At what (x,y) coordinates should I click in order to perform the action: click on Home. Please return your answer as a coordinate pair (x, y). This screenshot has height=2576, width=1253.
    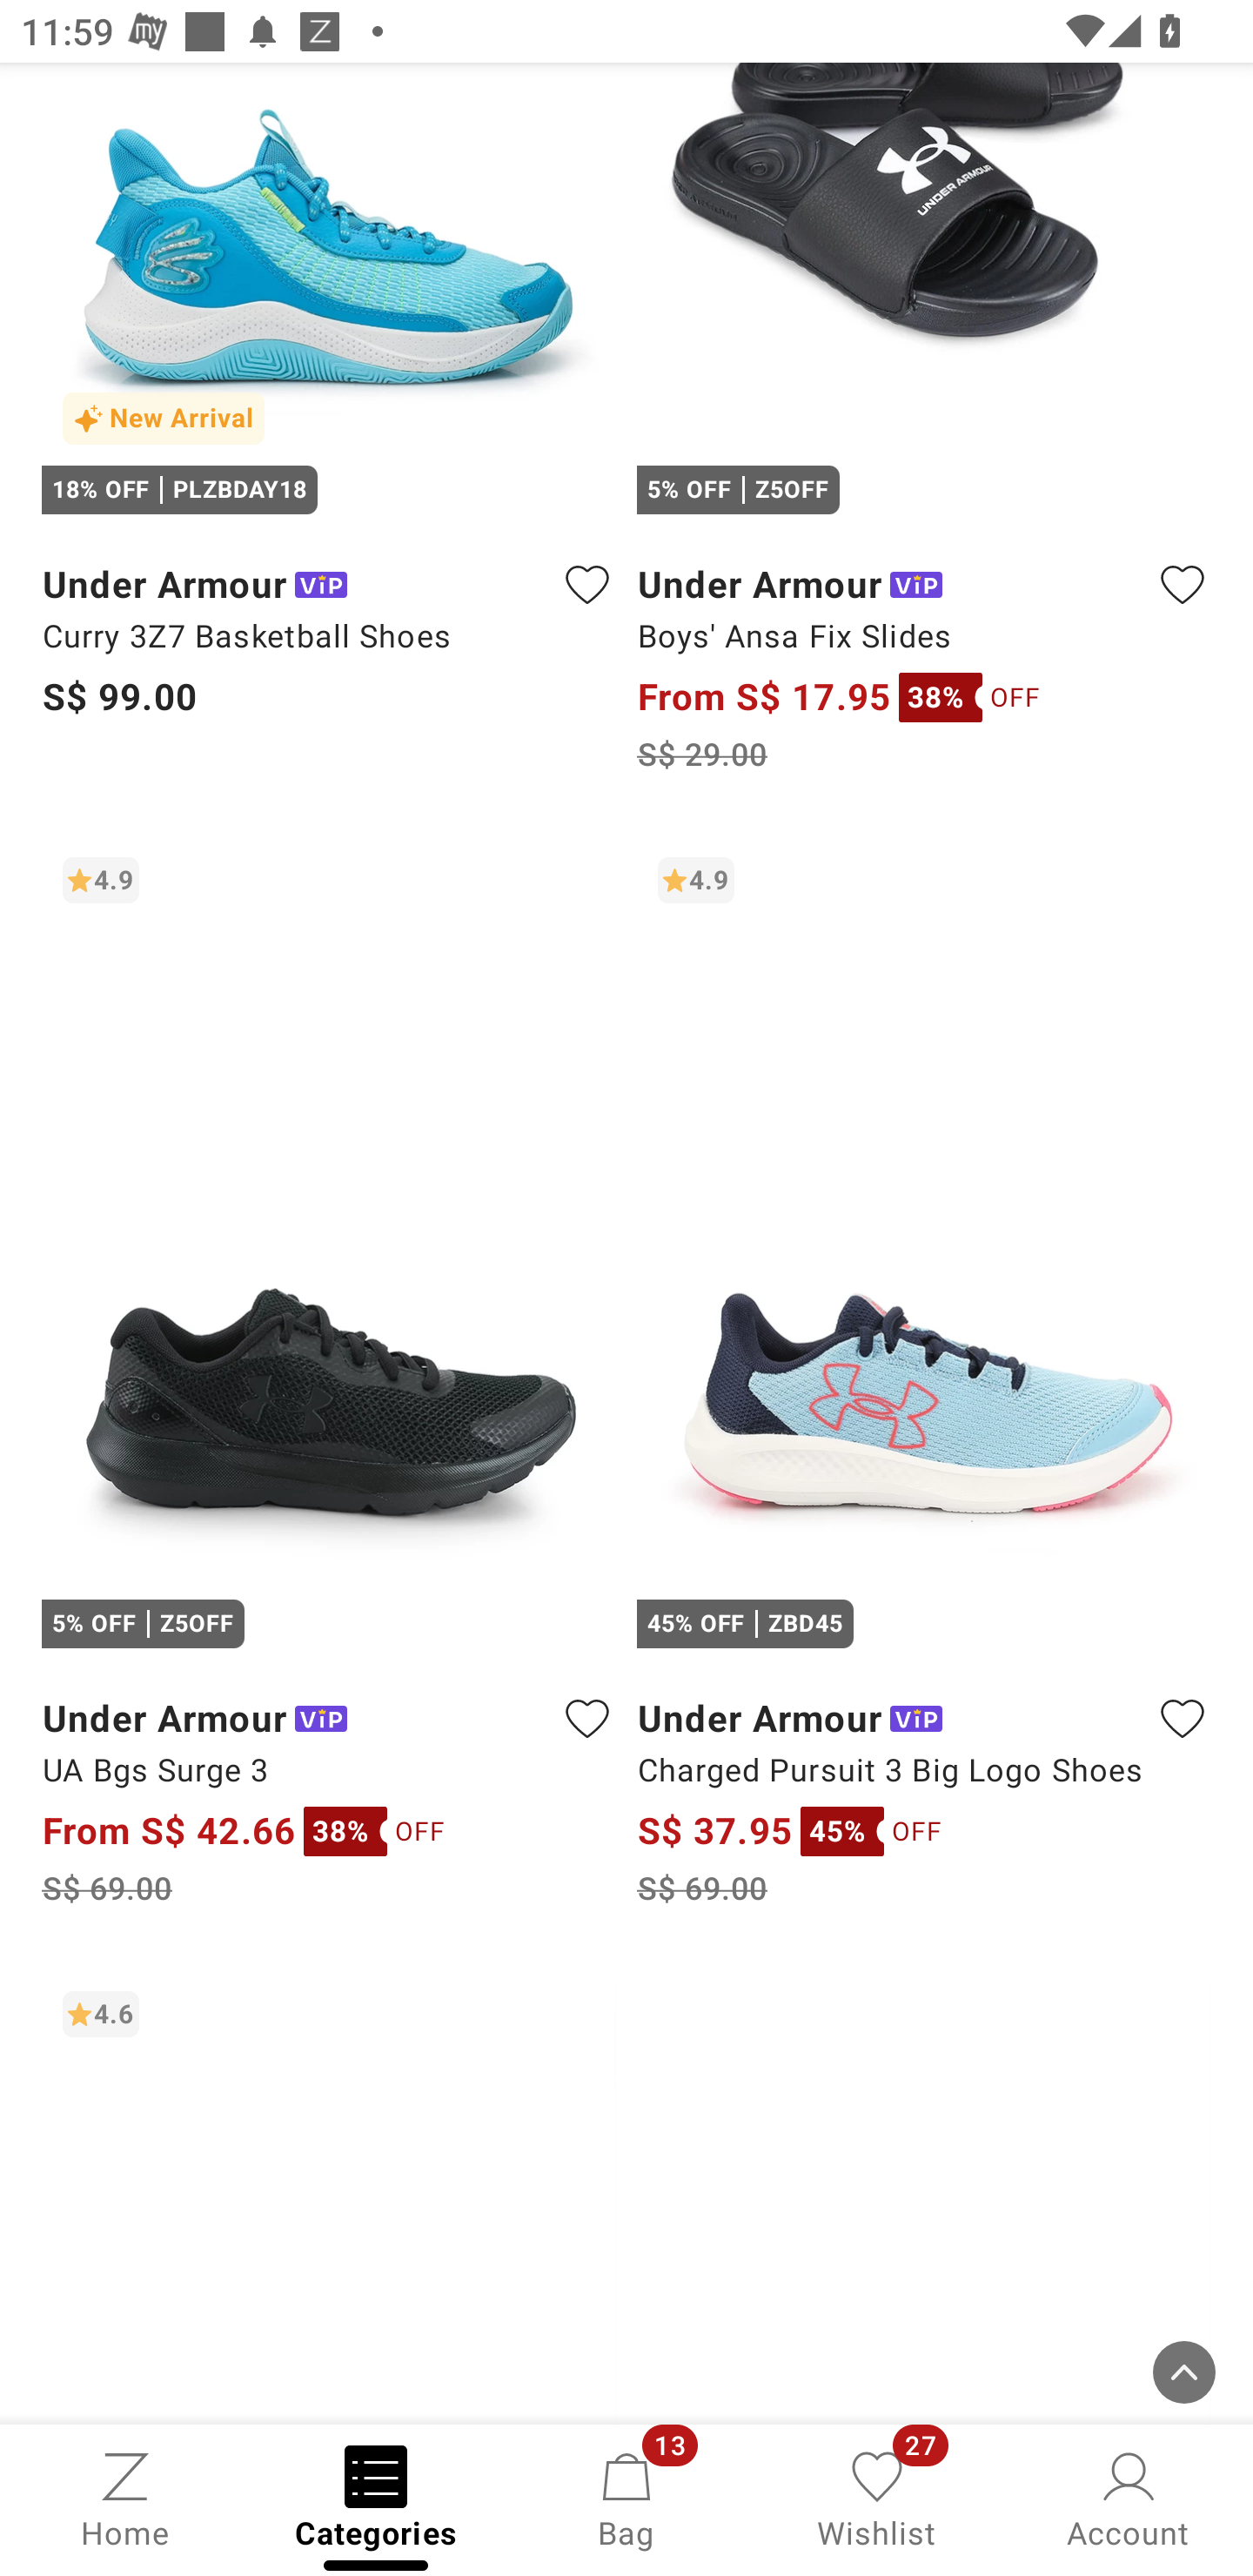
    Looking at the image, I should click on (125, 2498).